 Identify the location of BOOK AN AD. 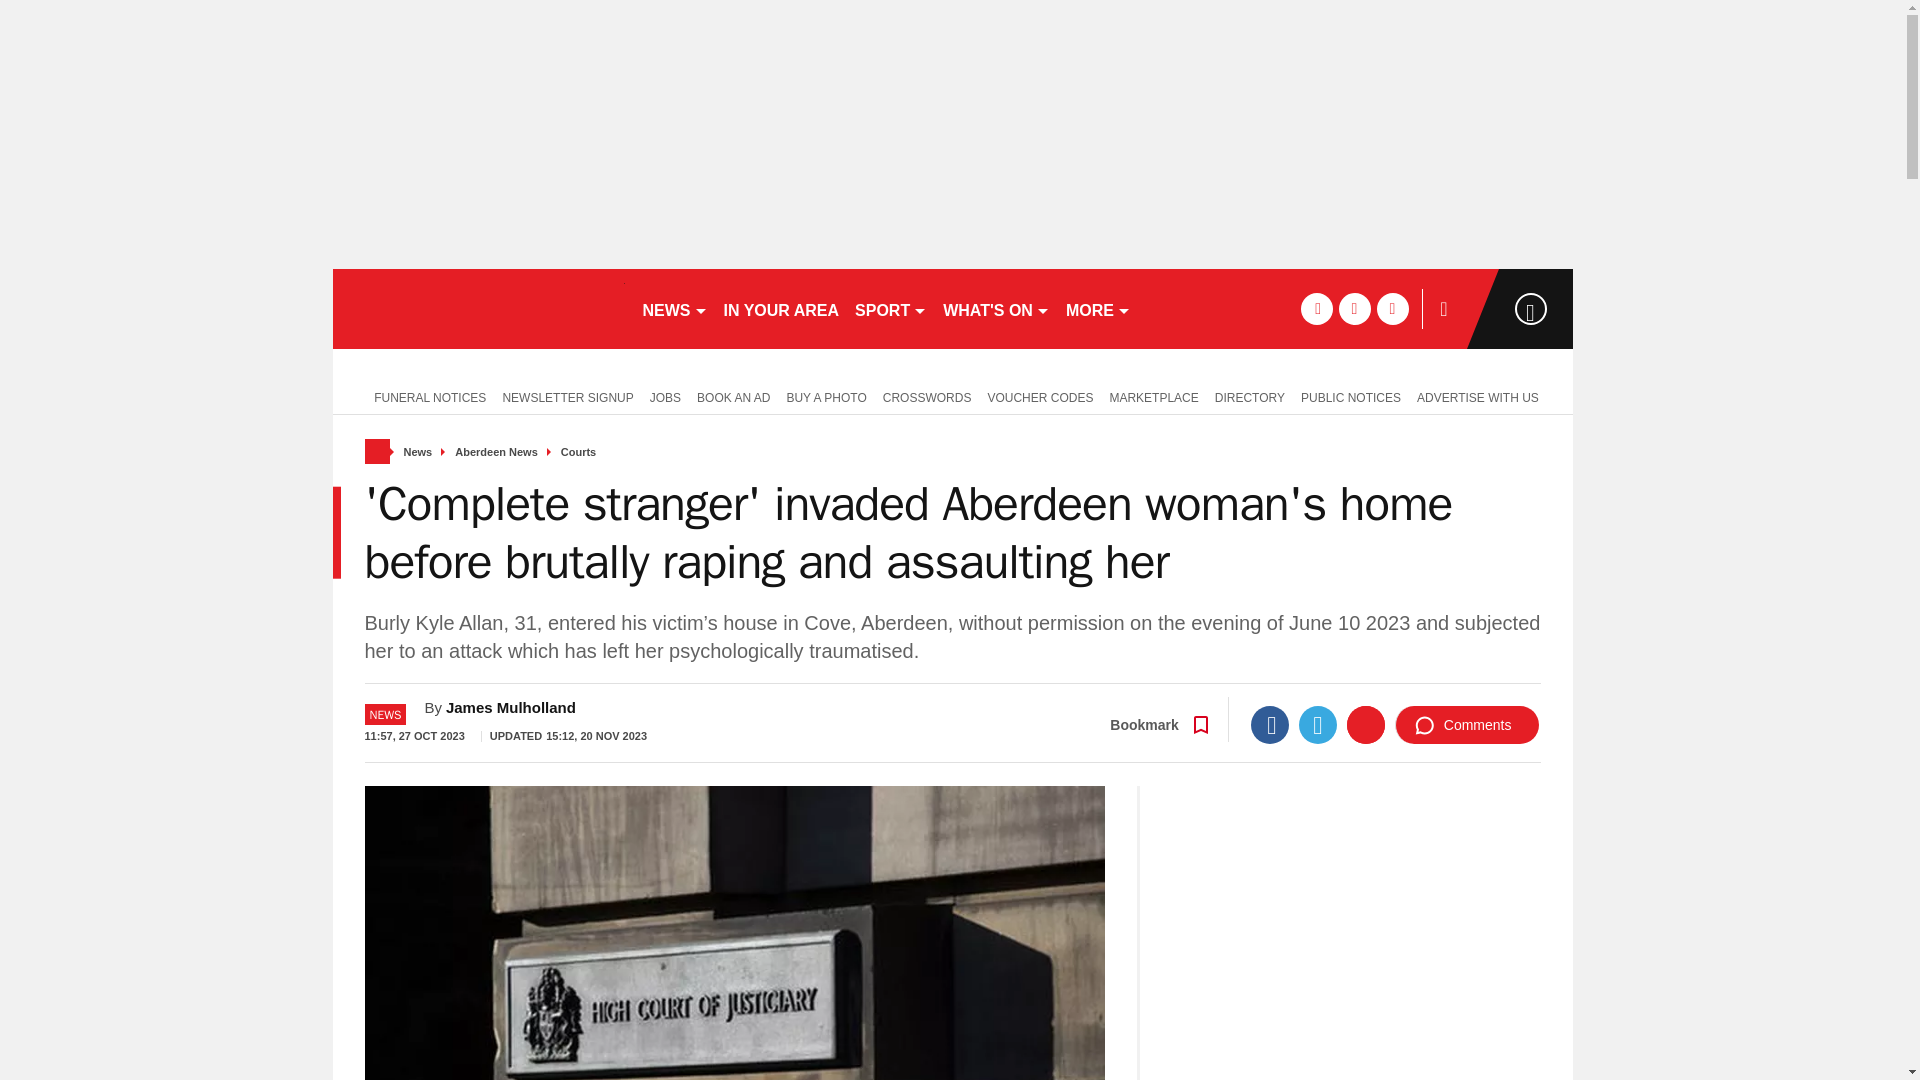
(733, 396).